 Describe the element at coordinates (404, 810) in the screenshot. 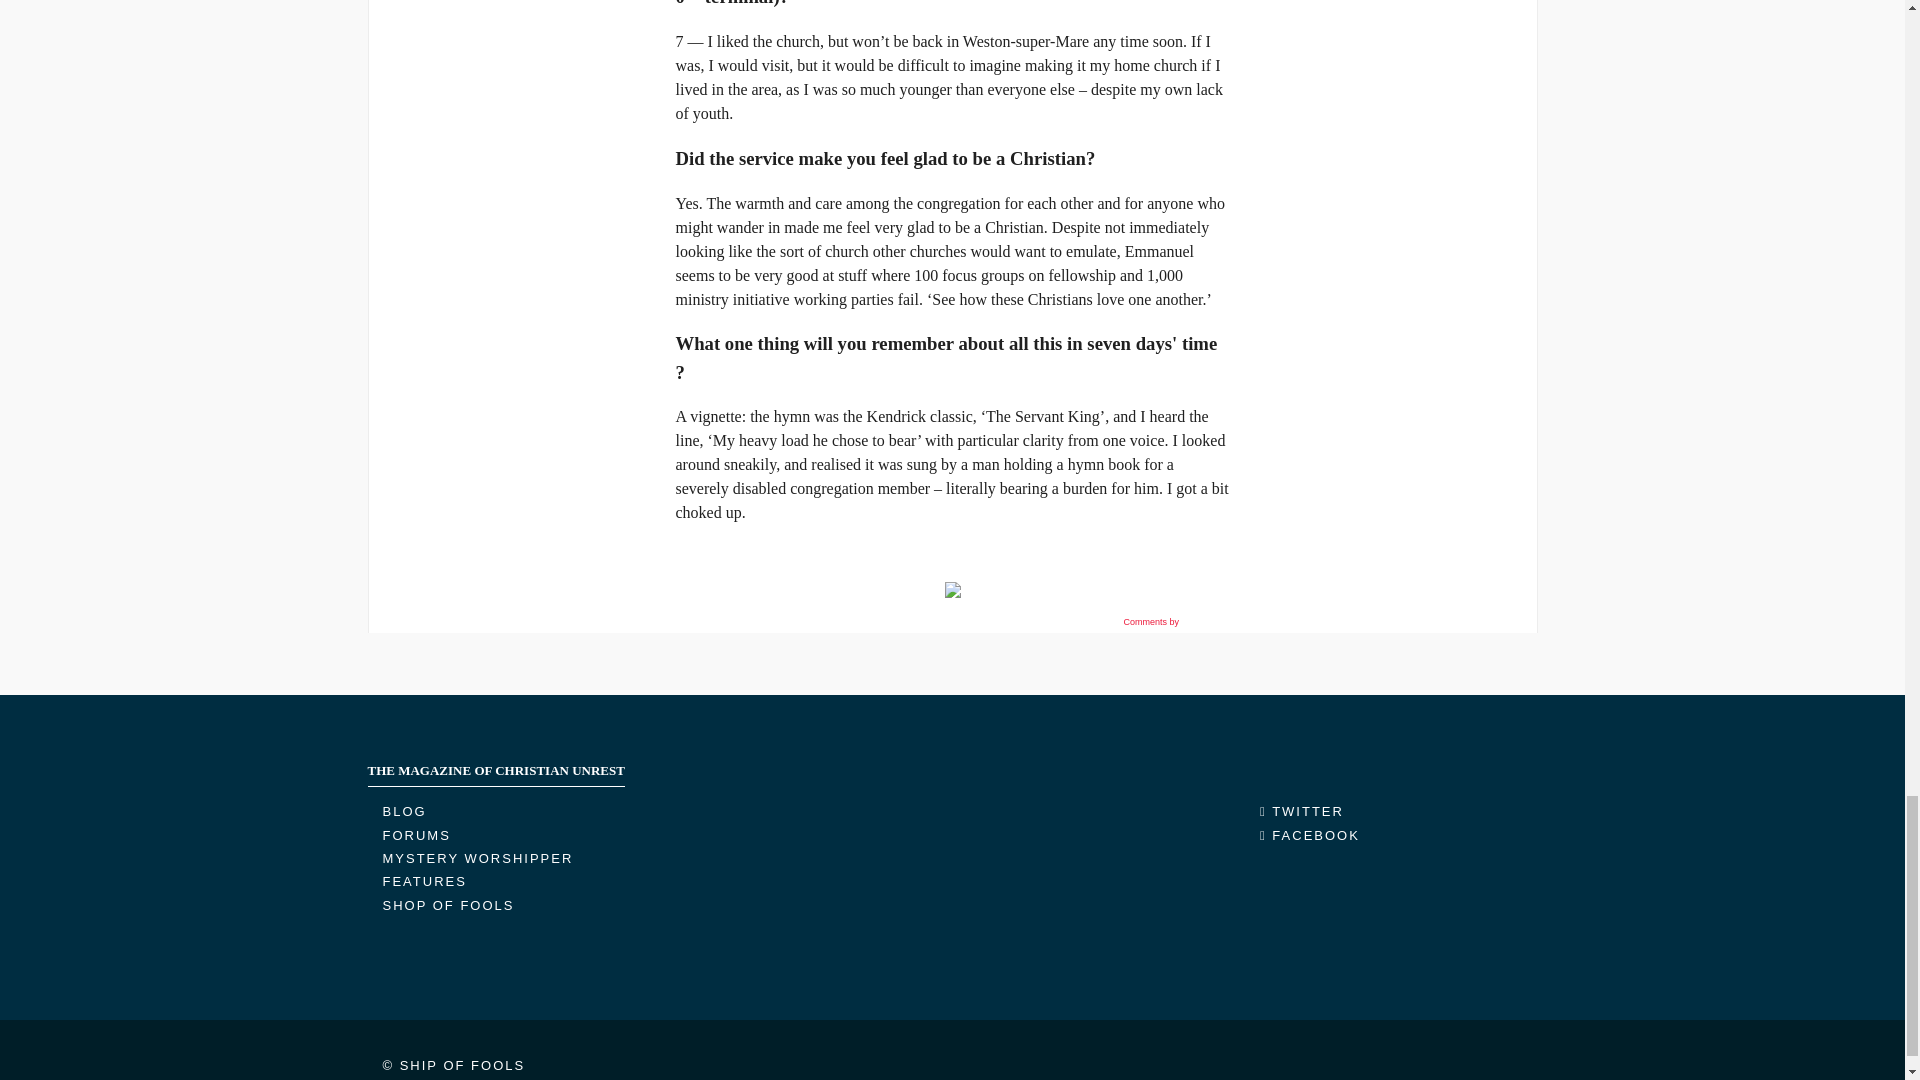

I see `BLOG` at that location.